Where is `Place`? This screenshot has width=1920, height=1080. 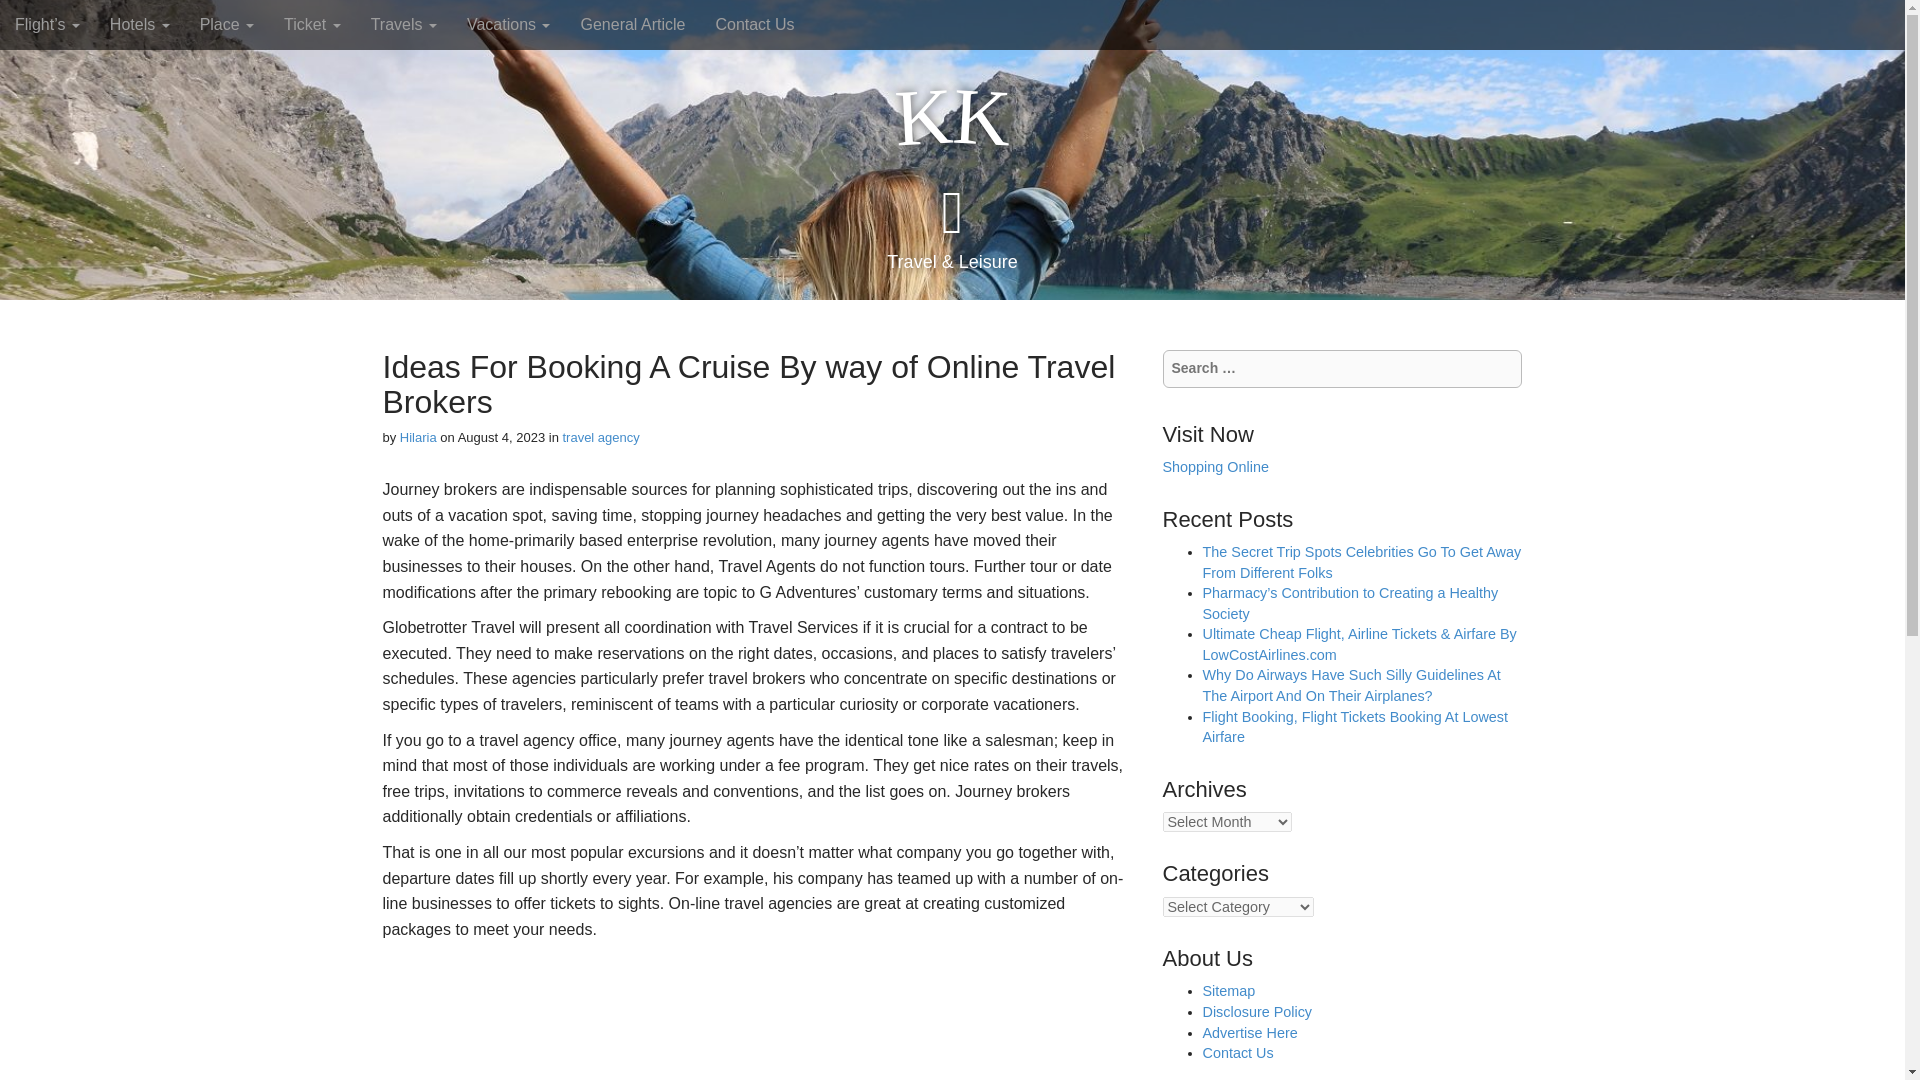 Place is located at coordinates (226, 24).